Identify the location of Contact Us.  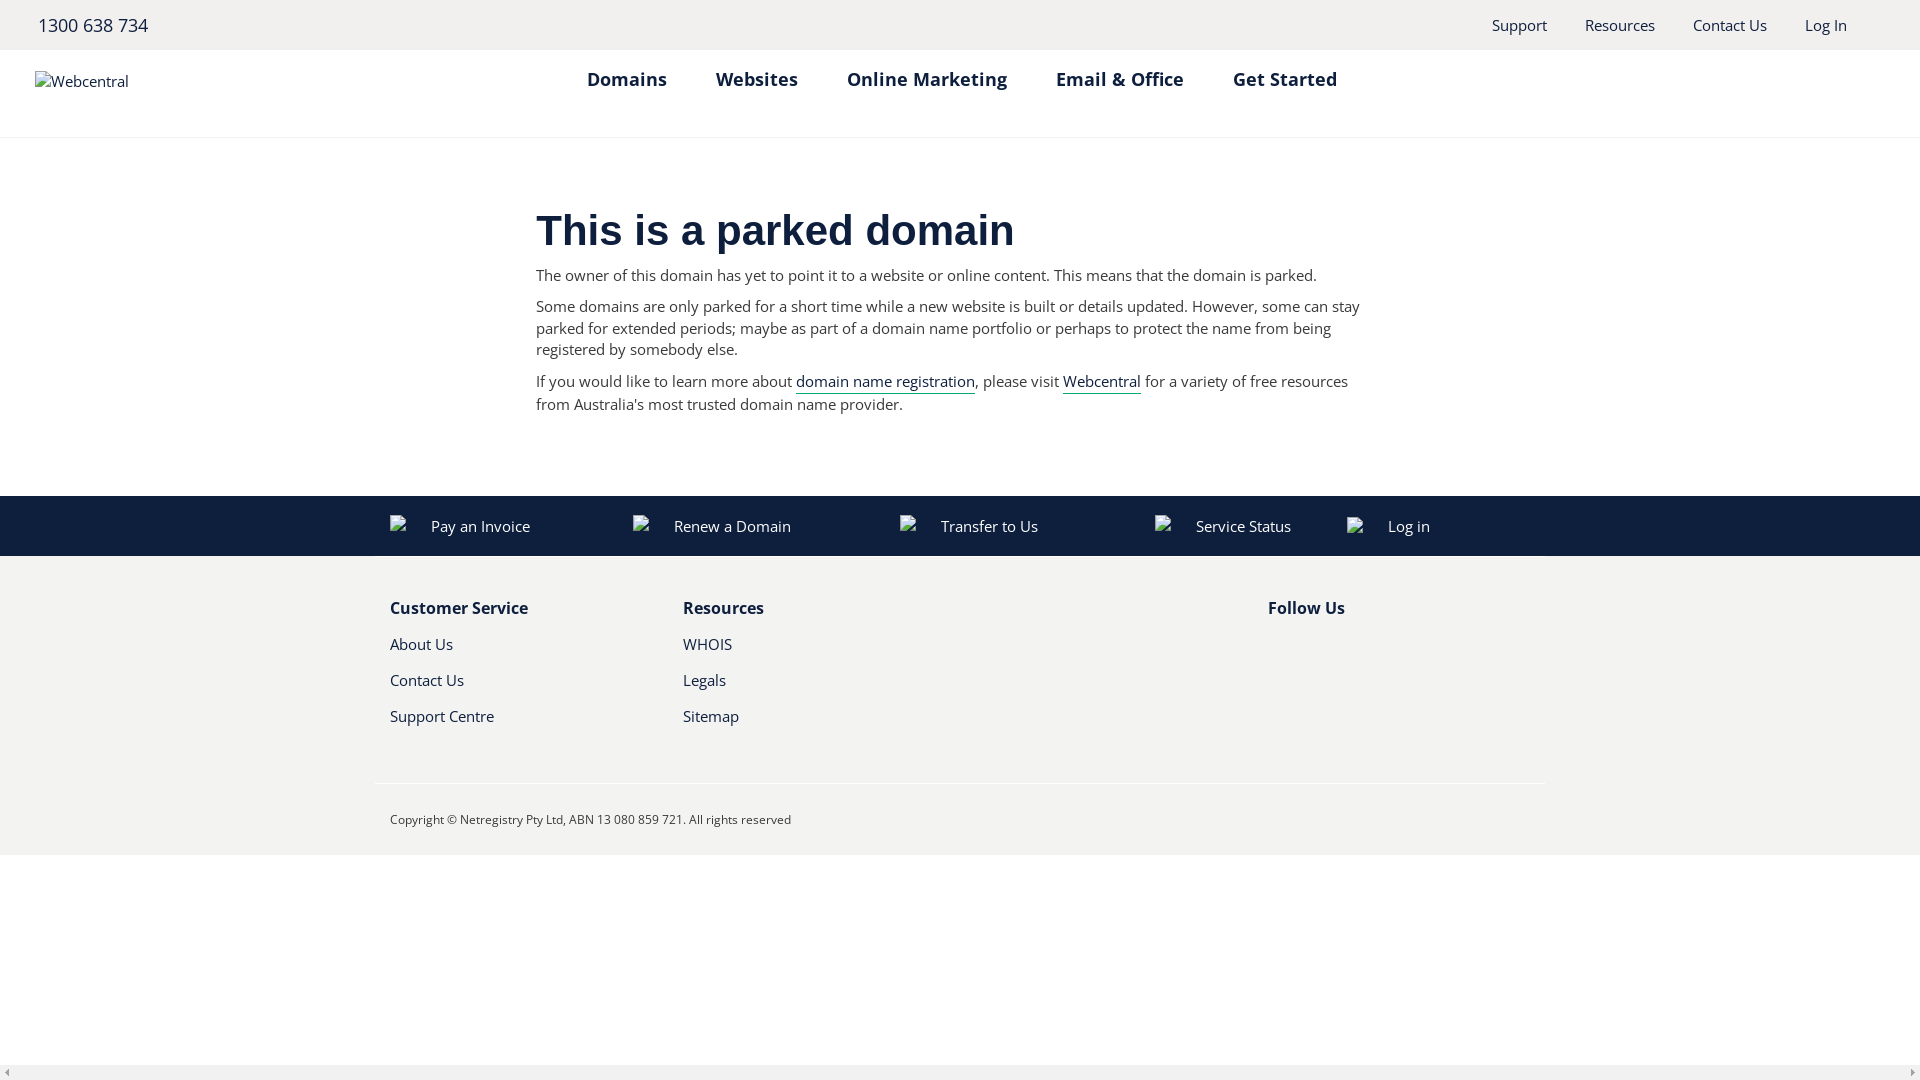
(502, 688).